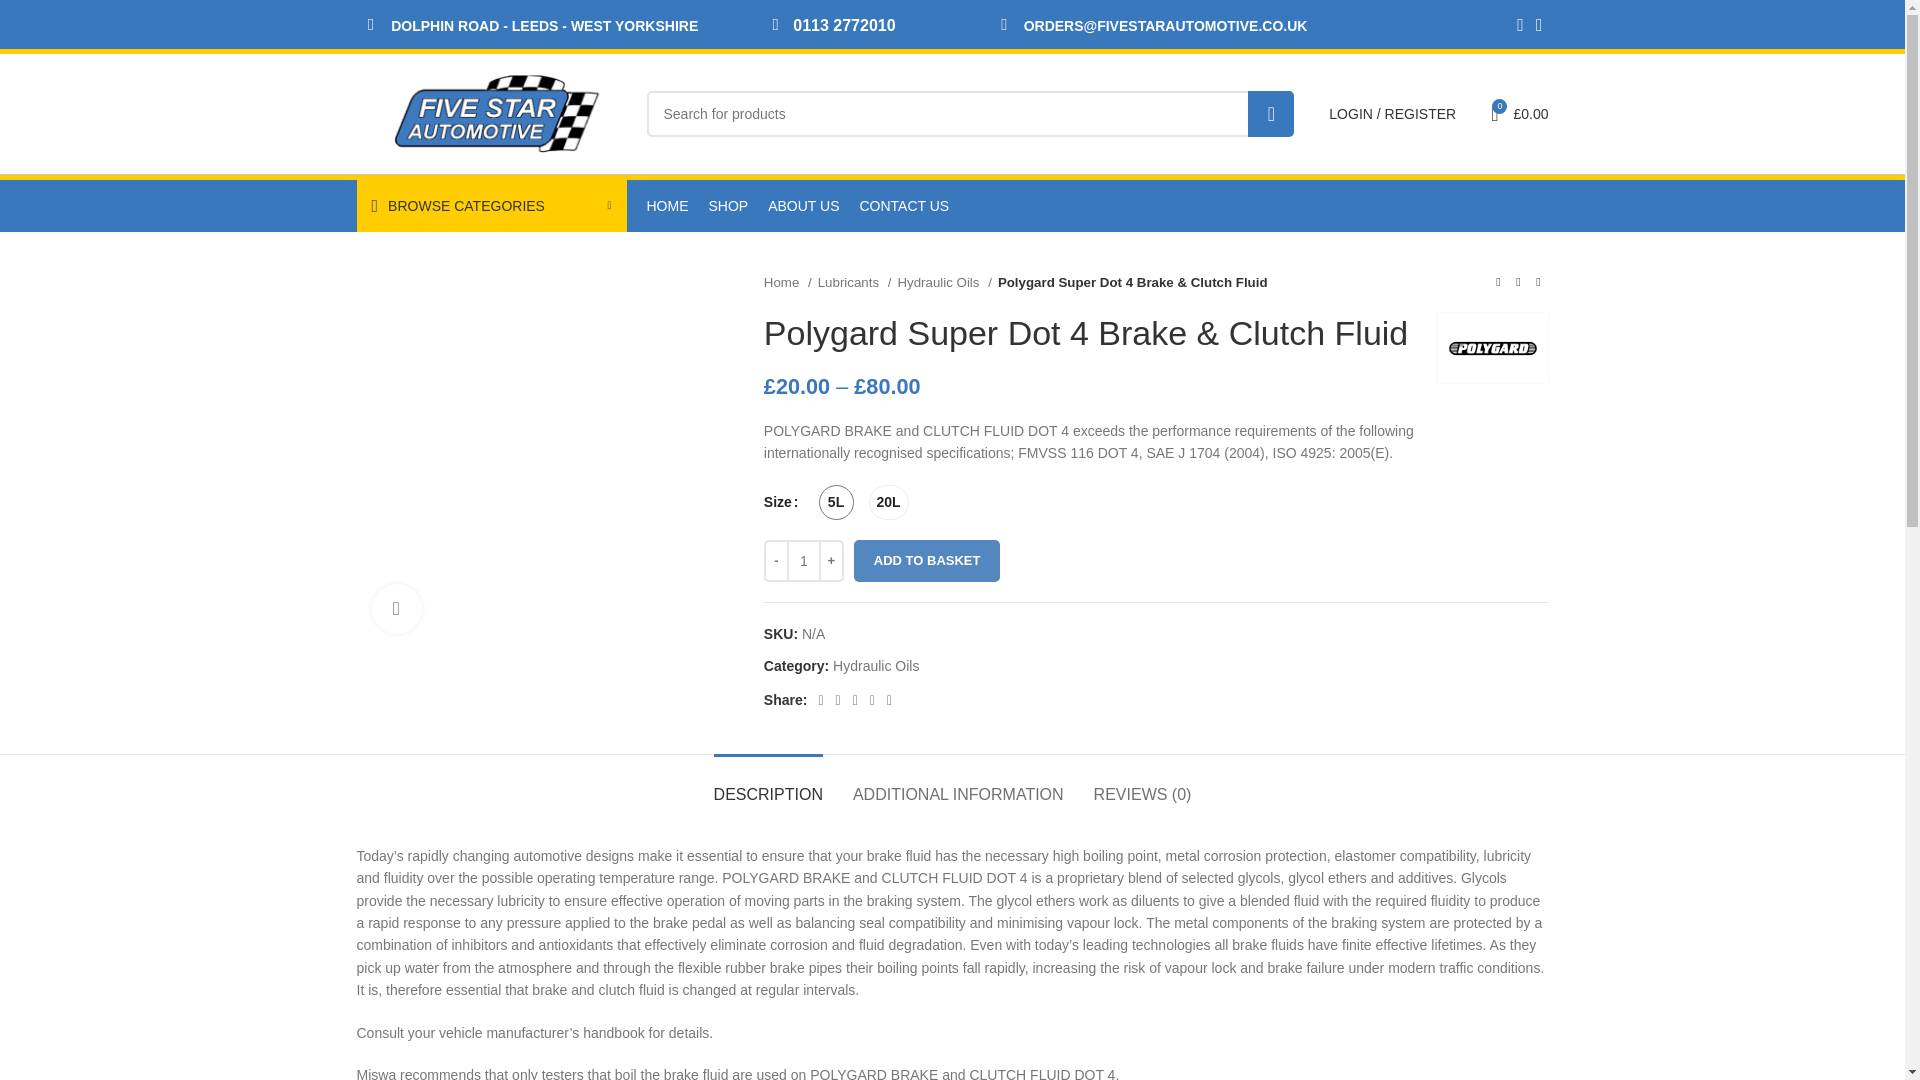 This screenshot has height=1080, width=1920. I want to click on Search for products, so click(970, 114).